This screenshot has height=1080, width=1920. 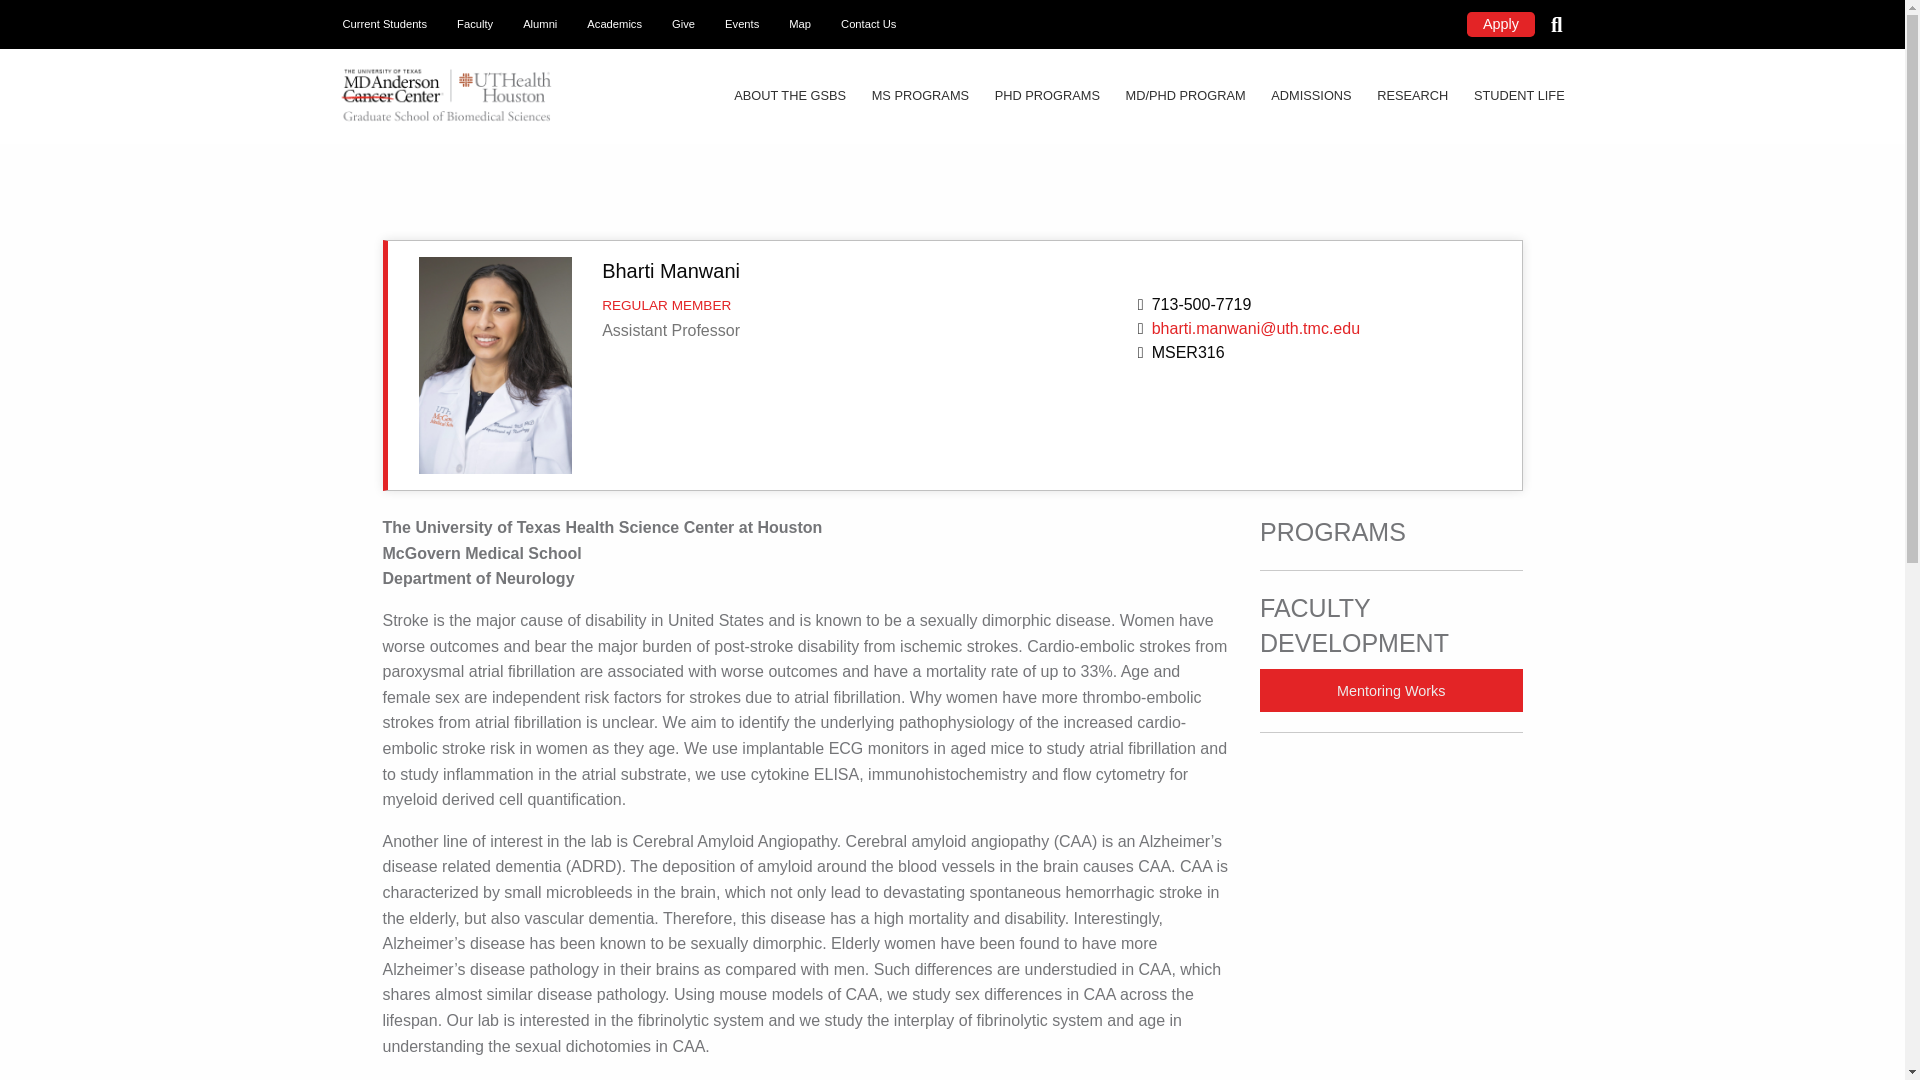 I want to click on PubMed, so click(x=412, y=1079).